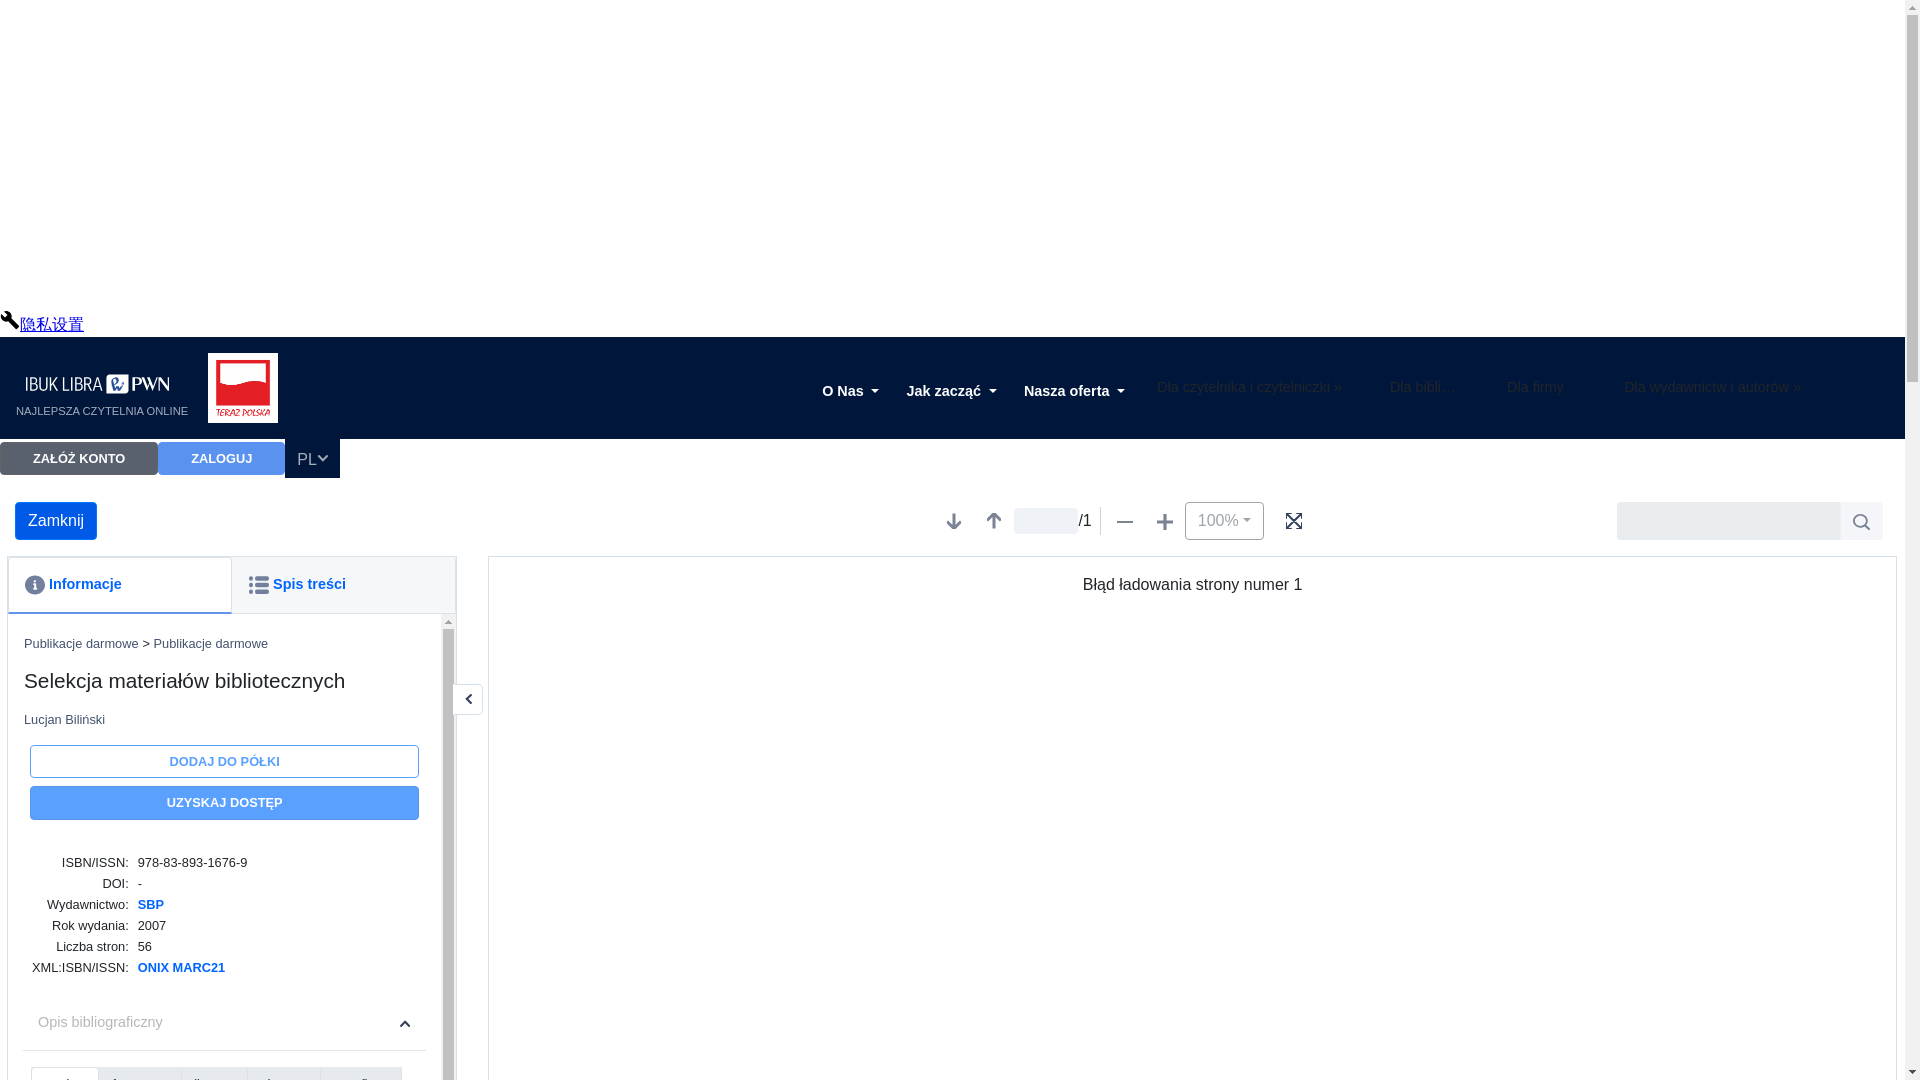  What do you see at coordinates (468, 698) in the screenshot?
I see `Ukryj boczny pasek` at bounding box center [468, 698].